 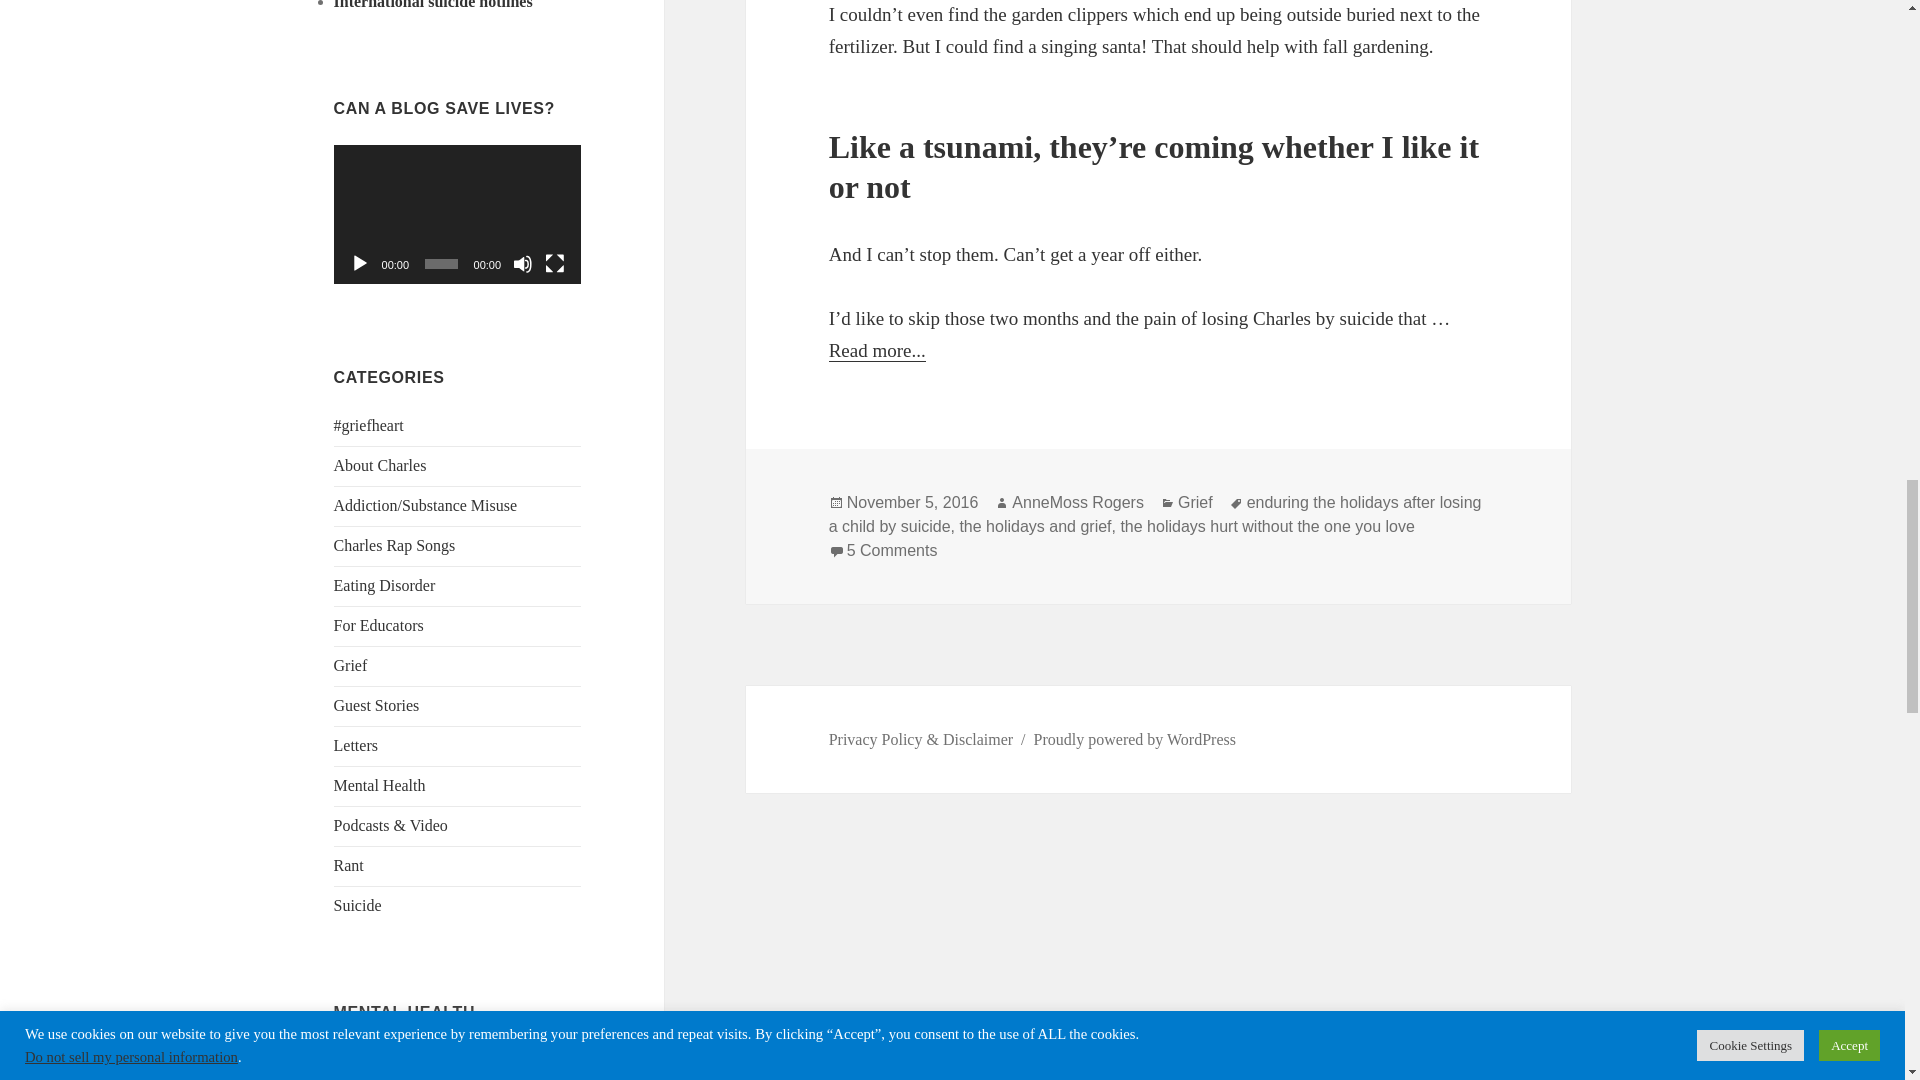 What do you see at coordinates (360, 264) in the screenshot?
I see `Play` at bounding box center [360, 264].